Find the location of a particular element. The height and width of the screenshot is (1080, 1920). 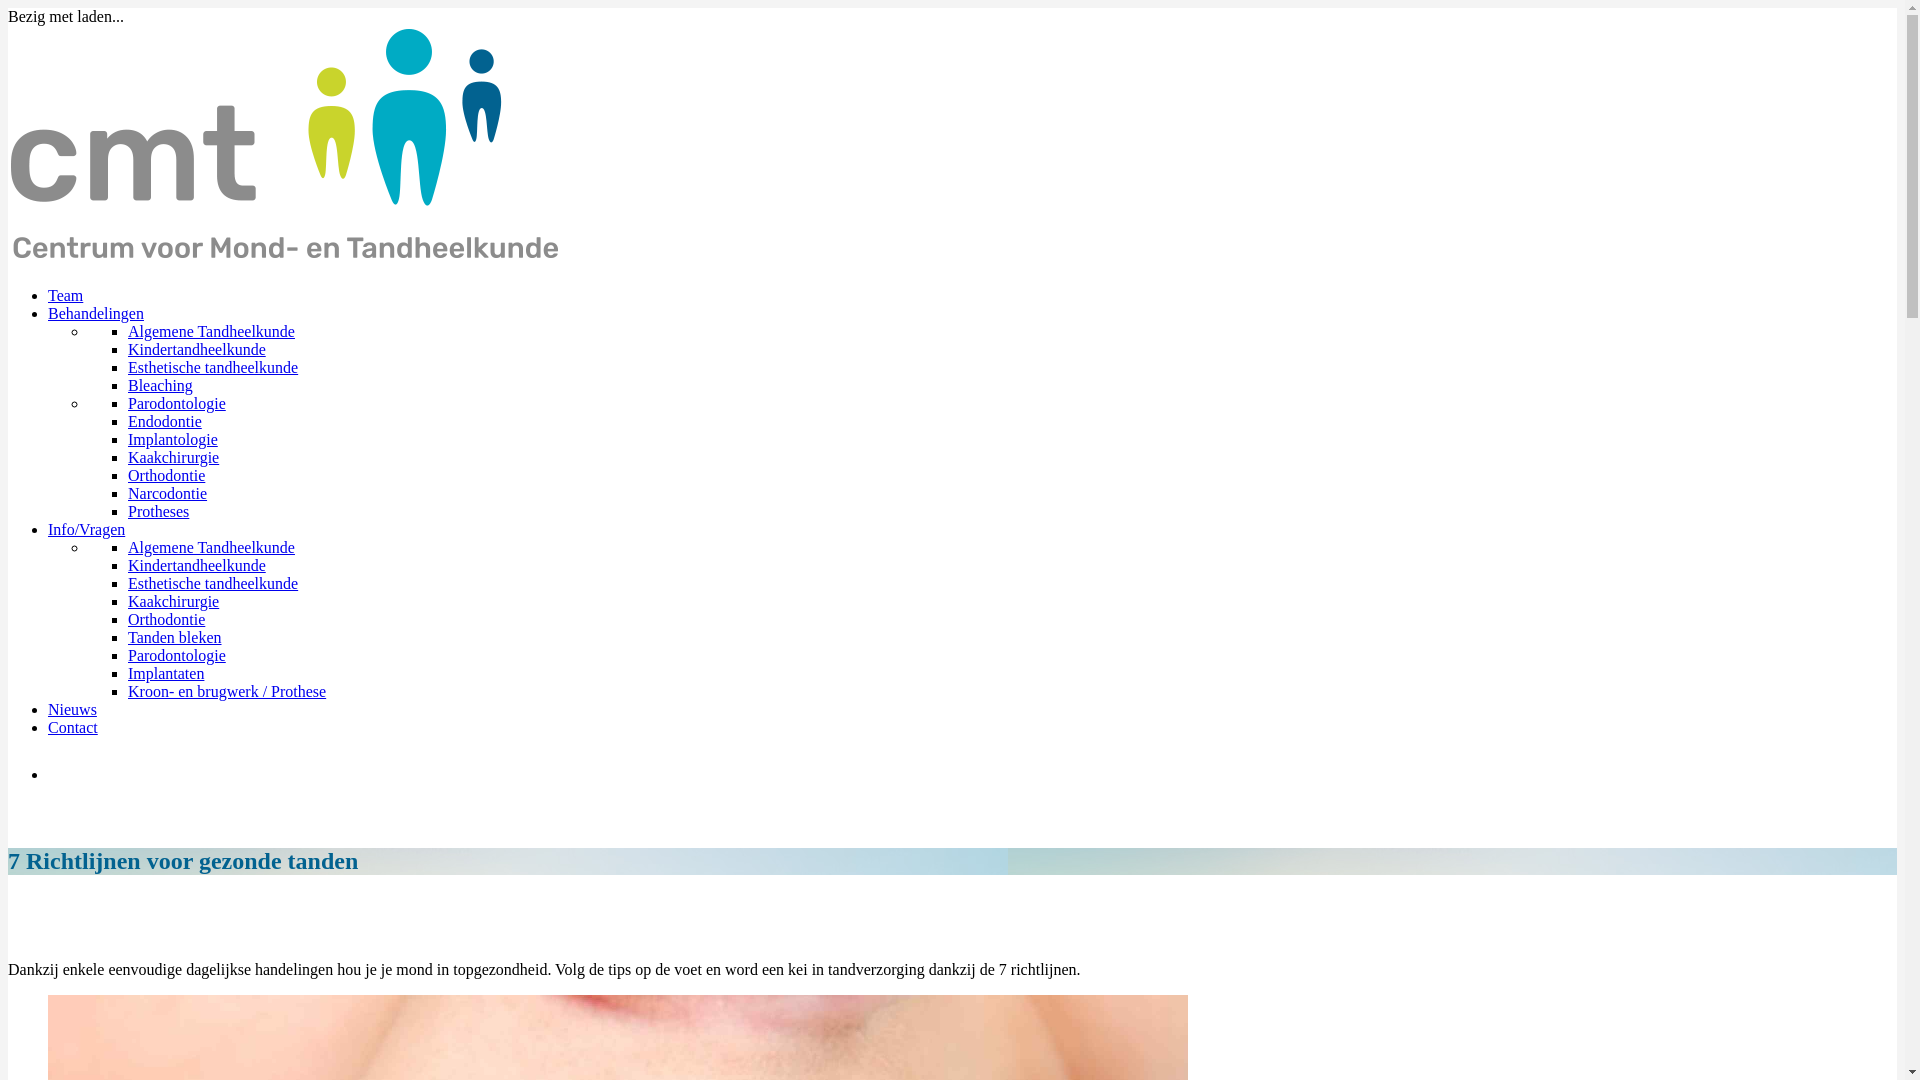

Kaakchirurgie is located at coordinates (174, 458).